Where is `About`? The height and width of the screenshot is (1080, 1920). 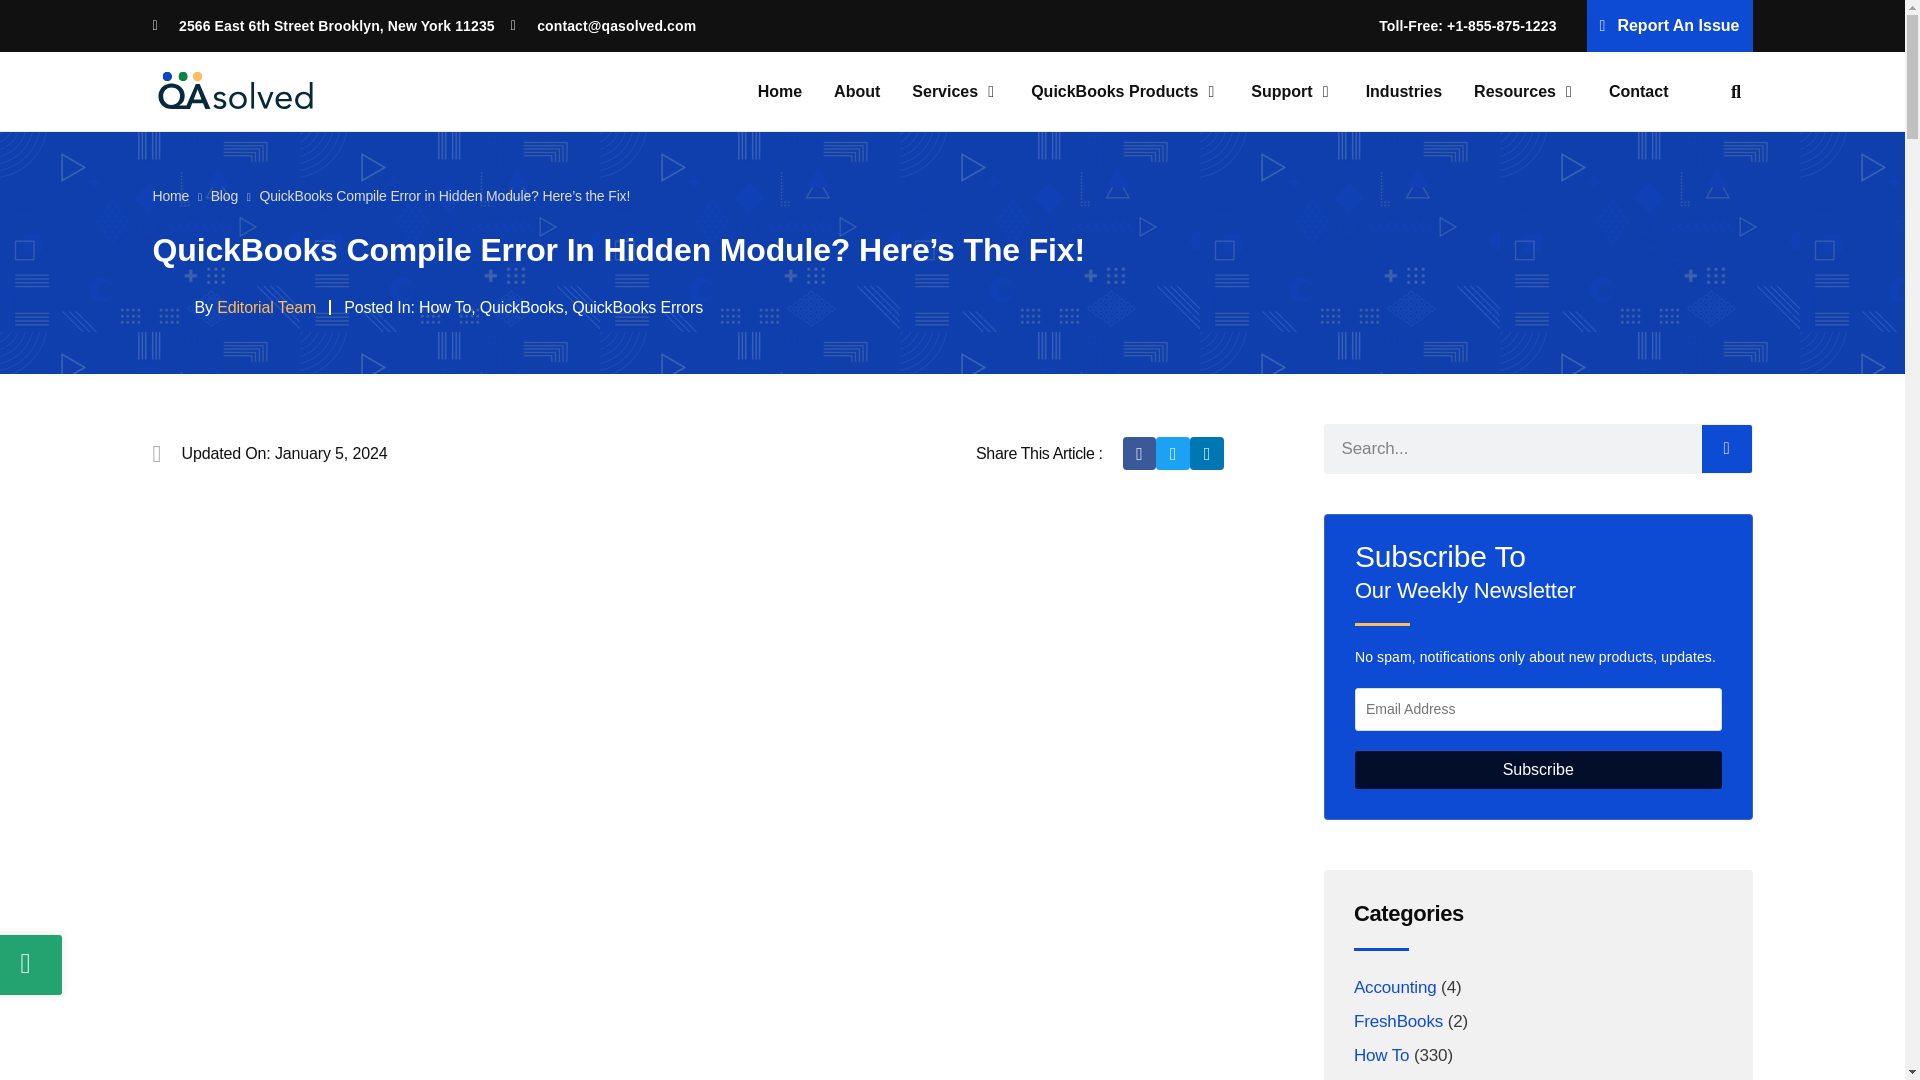 About is located at coordinates (856, 92).